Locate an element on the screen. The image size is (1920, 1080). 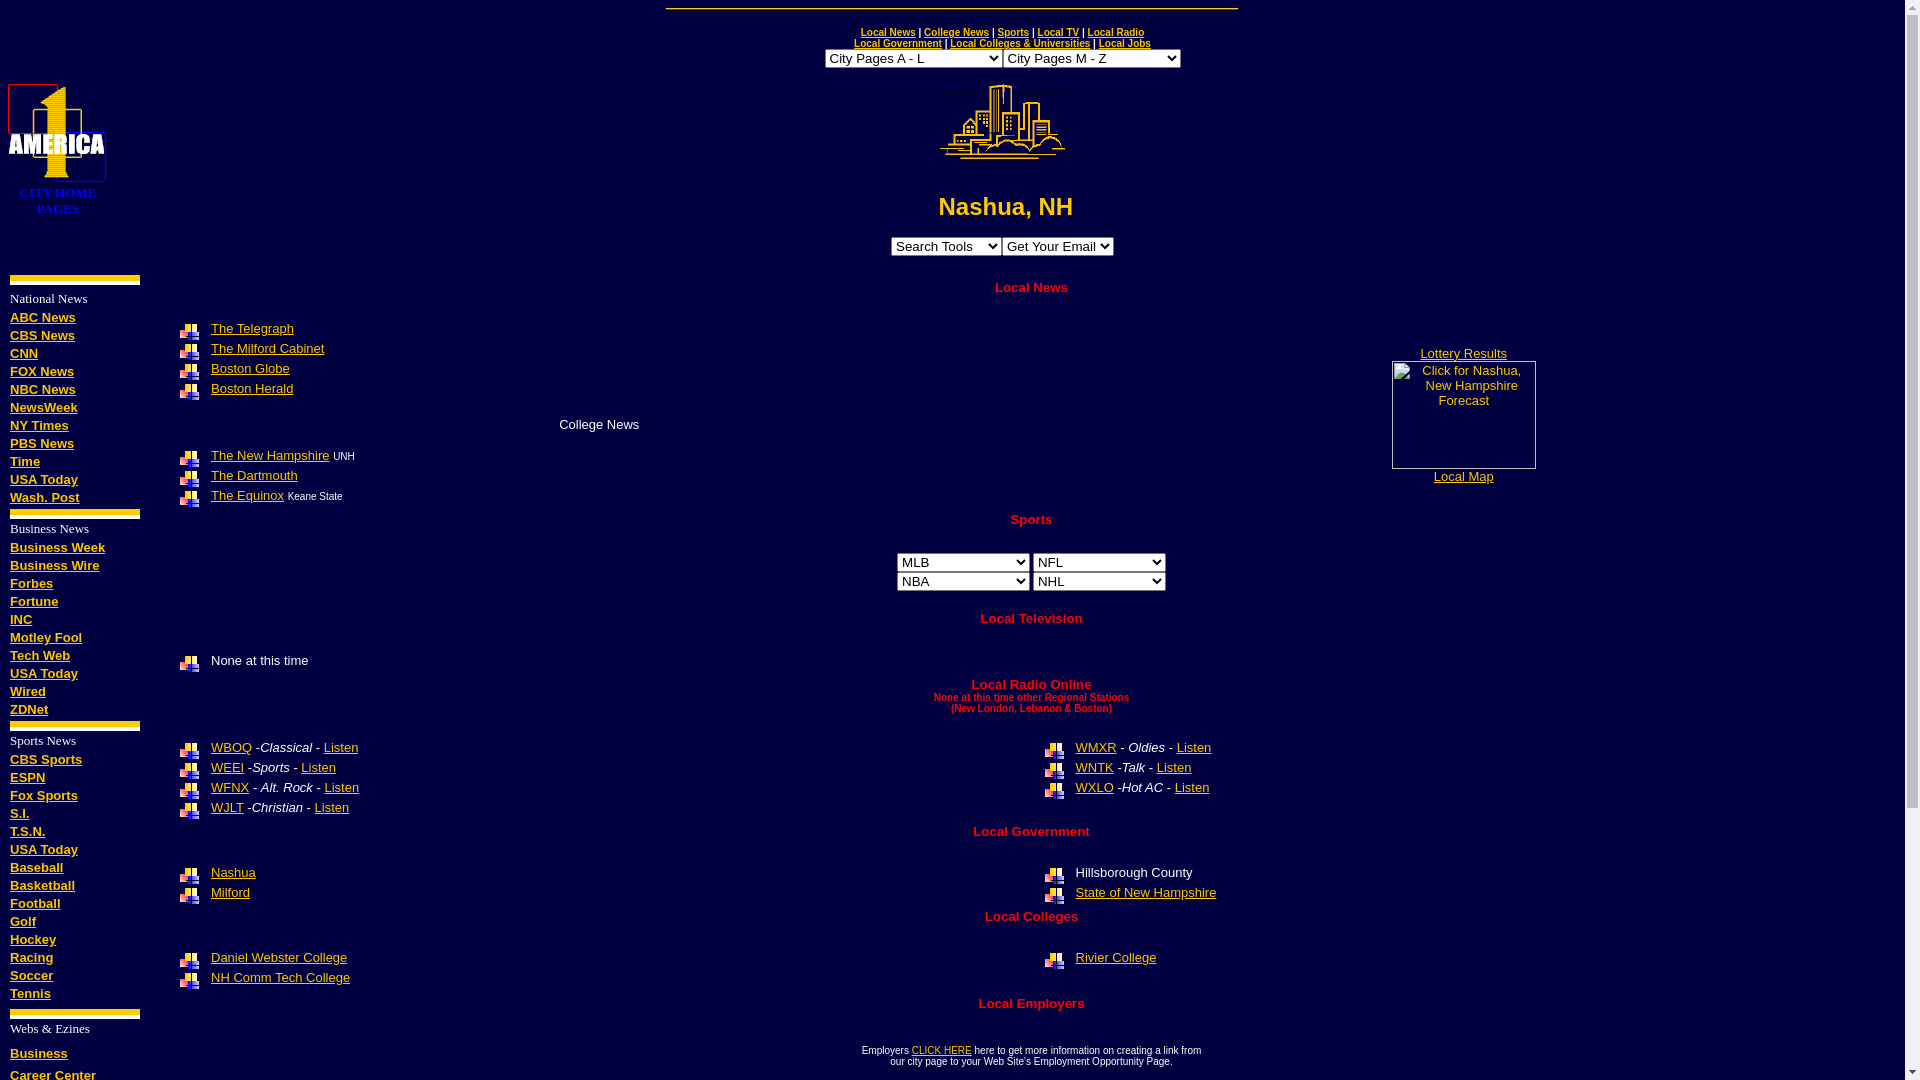
Local News is located at coordinates (1031, 288).